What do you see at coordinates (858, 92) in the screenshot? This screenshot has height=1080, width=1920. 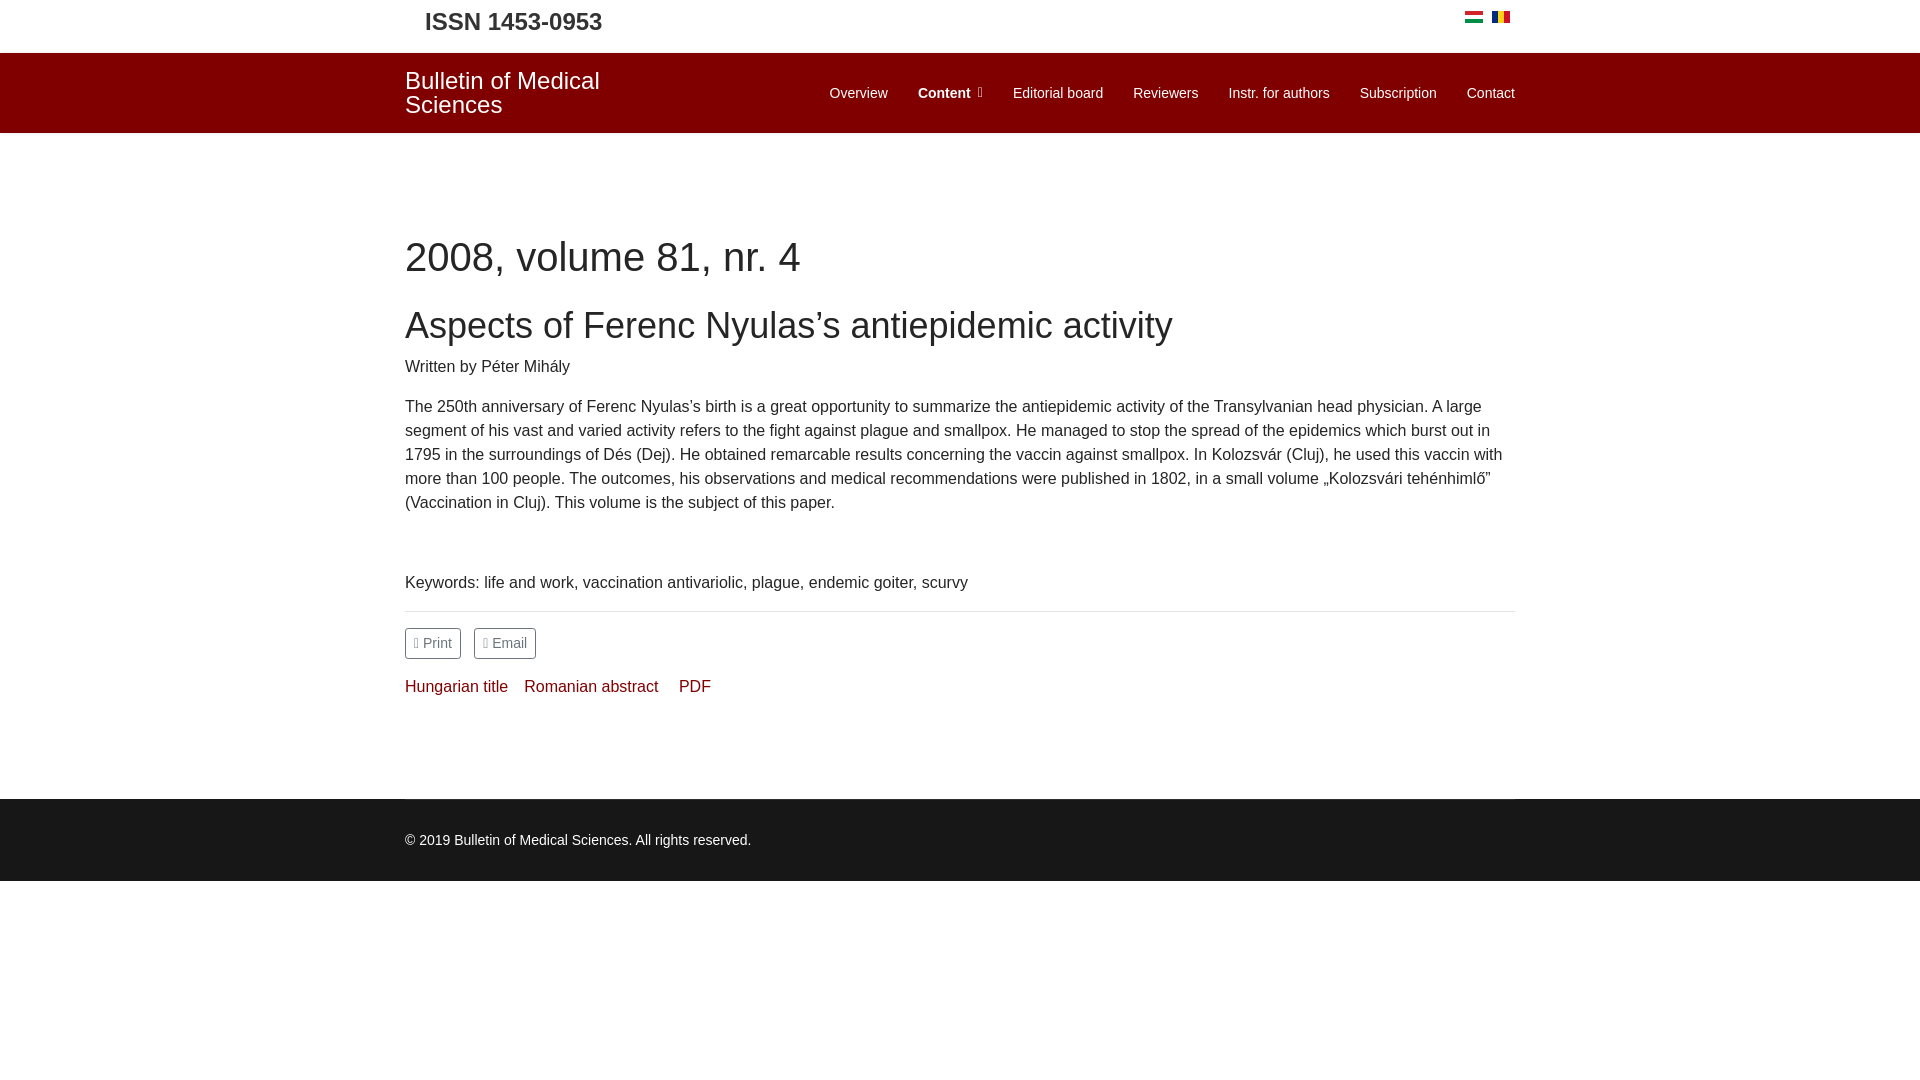 I see `Overview` at bounding box center [858, 92].